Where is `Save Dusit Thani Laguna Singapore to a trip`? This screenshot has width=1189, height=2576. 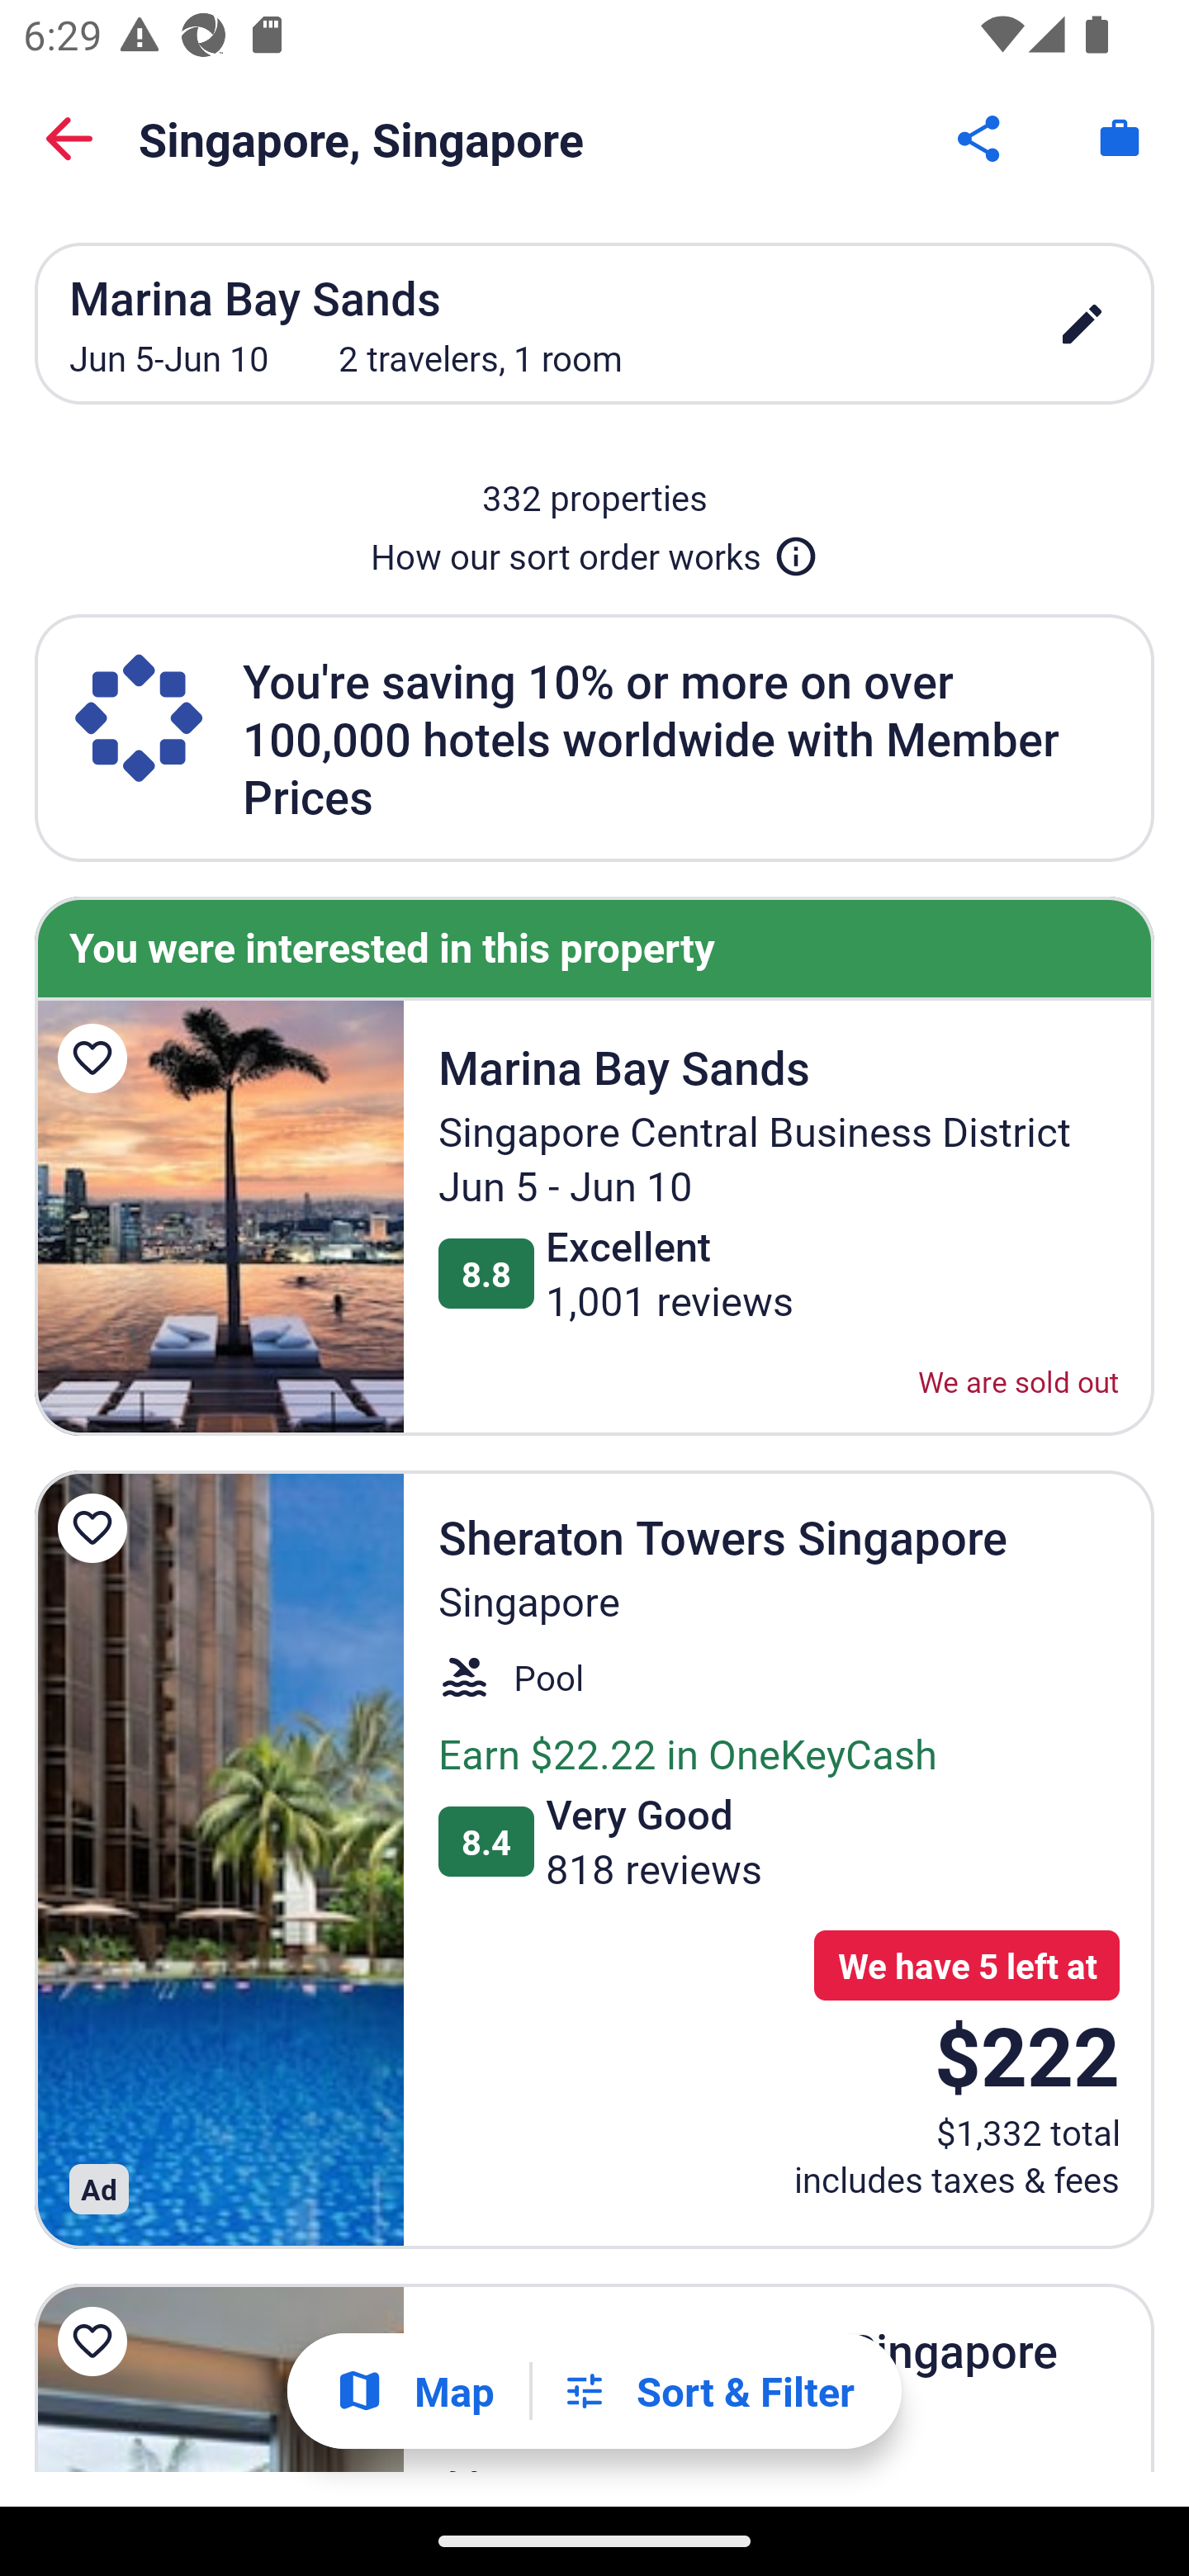
Save Dusit Thani Laguna Singapore to a trip is located at coordinates (97, 2342).